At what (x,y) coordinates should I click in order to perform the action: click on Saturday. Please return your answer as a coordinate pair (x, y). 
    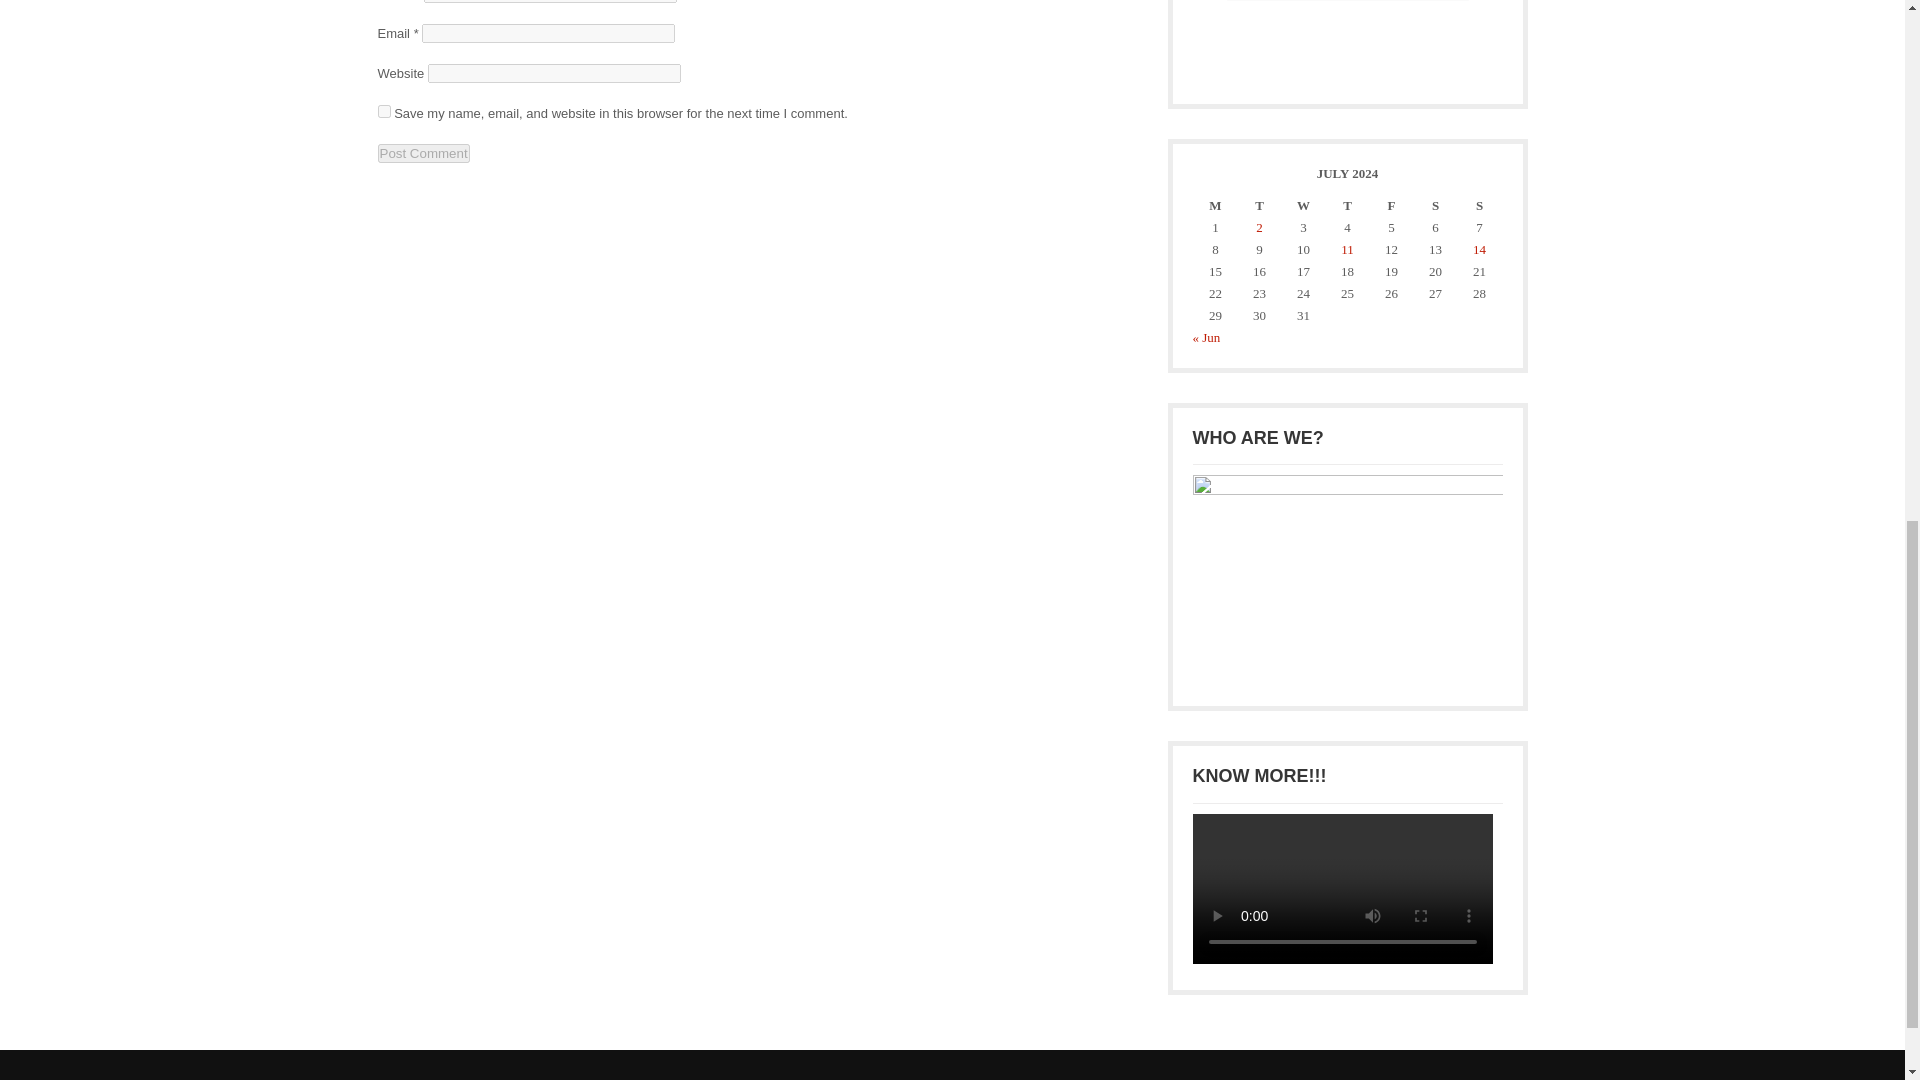
    Looking at the image, I should click on (1434, 206).